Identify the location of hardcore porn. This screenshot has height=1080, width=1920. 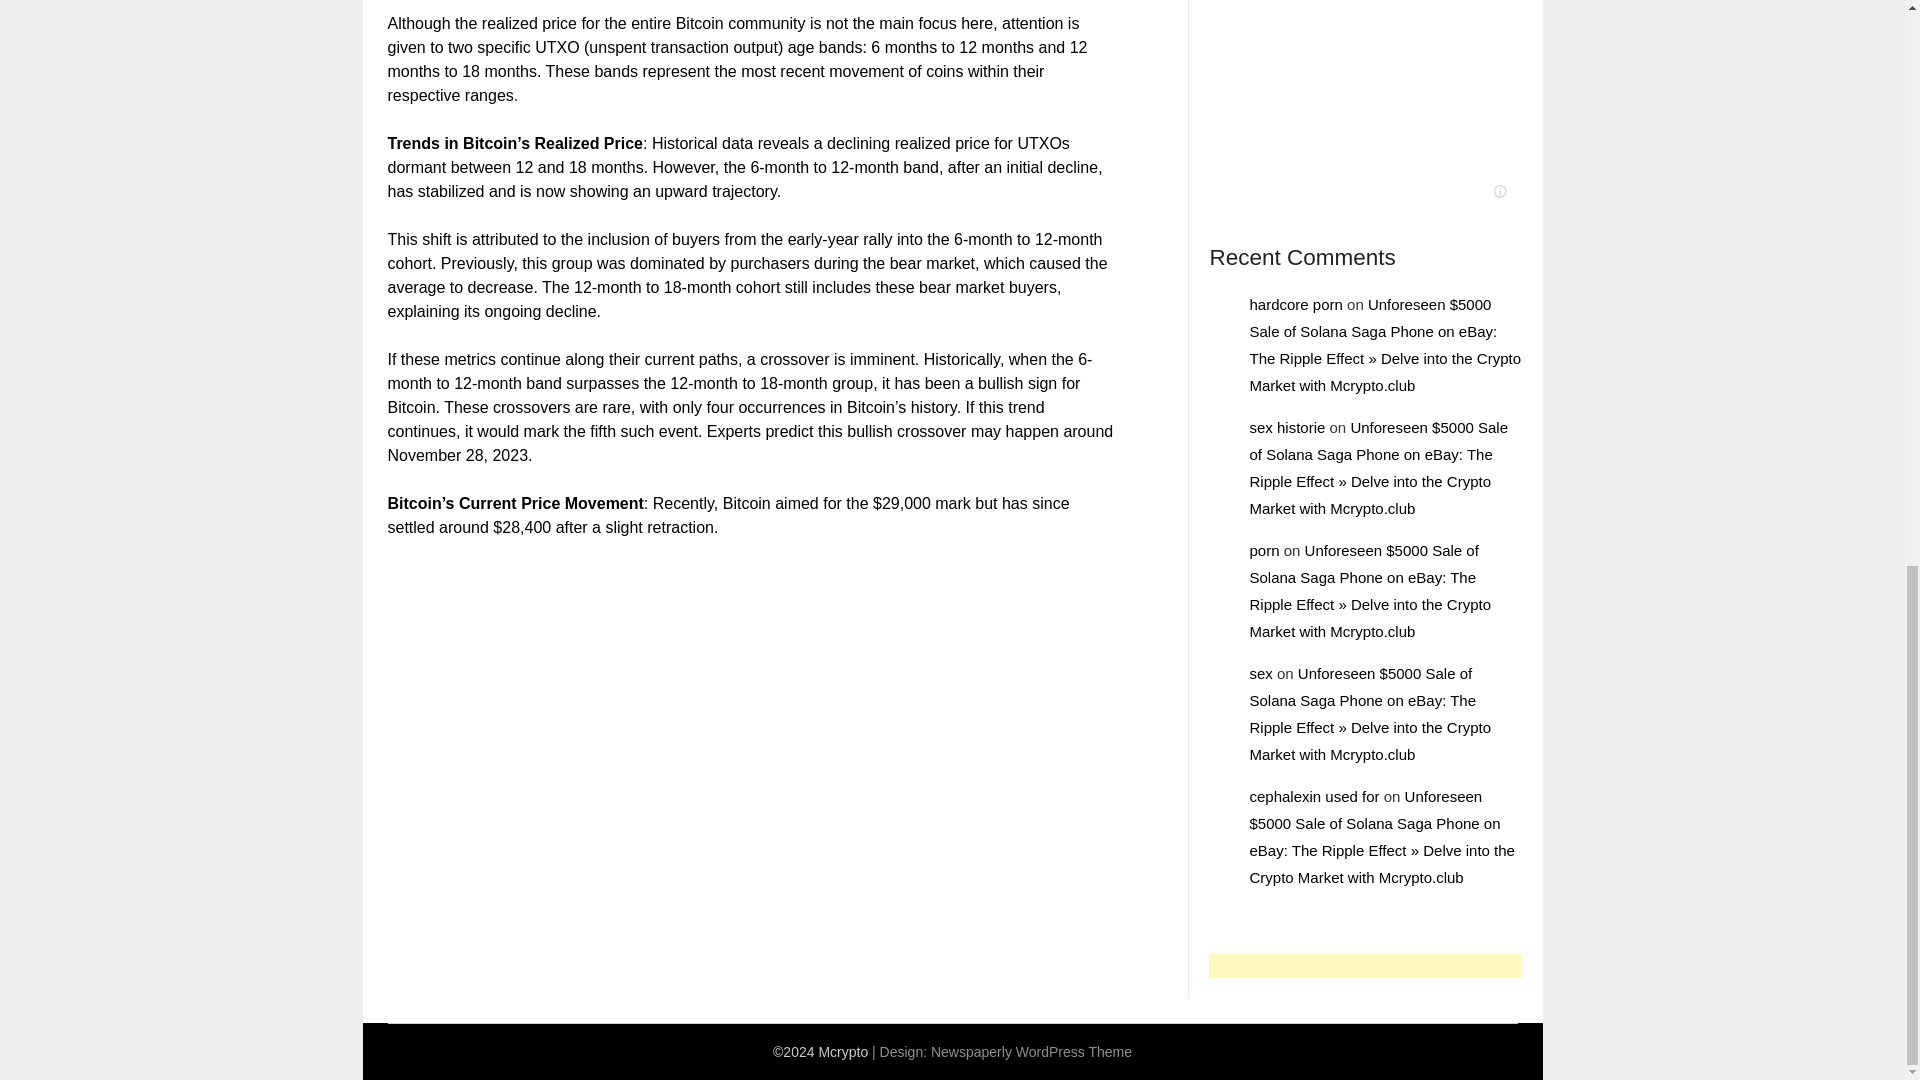
(1296, 304).